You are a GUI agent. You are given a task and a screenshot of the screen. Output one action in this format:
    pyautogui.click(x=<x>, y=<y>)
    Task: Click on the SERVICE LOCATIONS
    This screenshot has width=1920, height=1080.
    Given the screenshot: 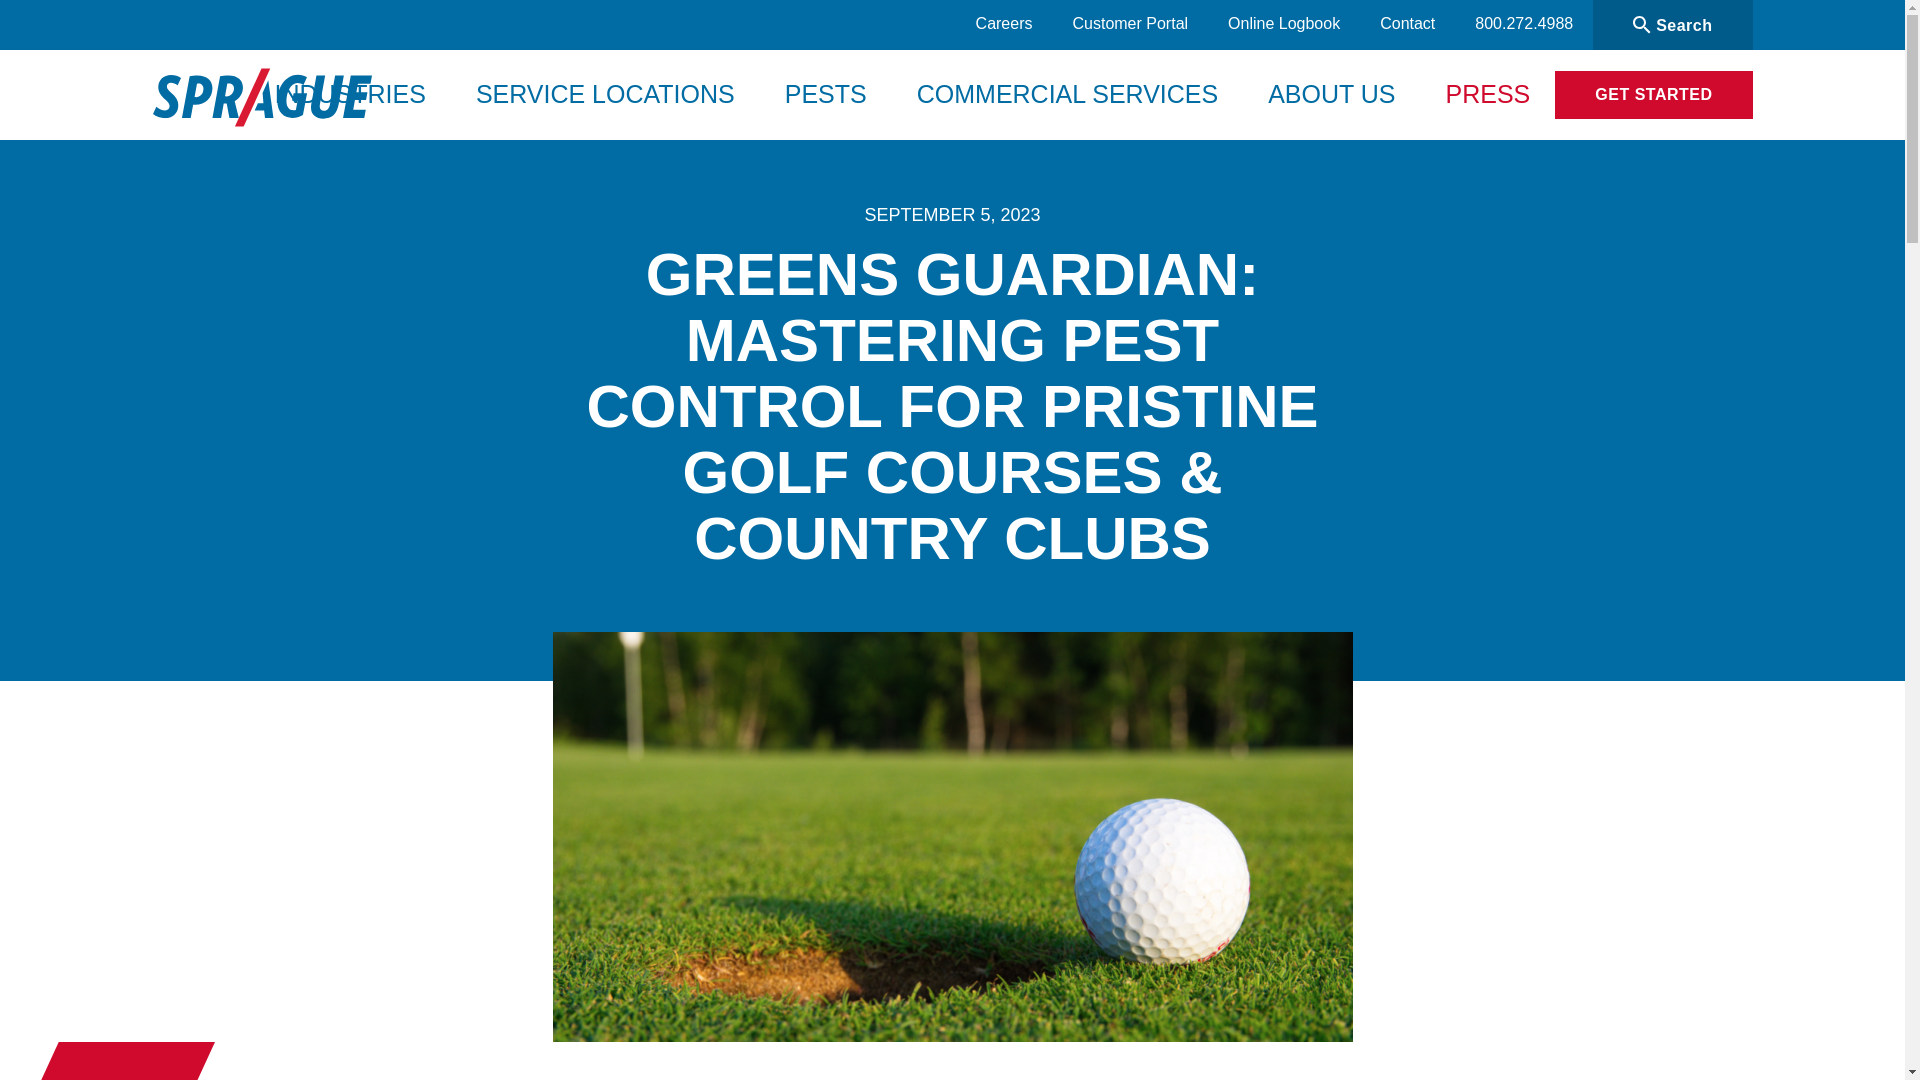 What is the action you would take?
    pyautogui.click(x=605, y=94)
    